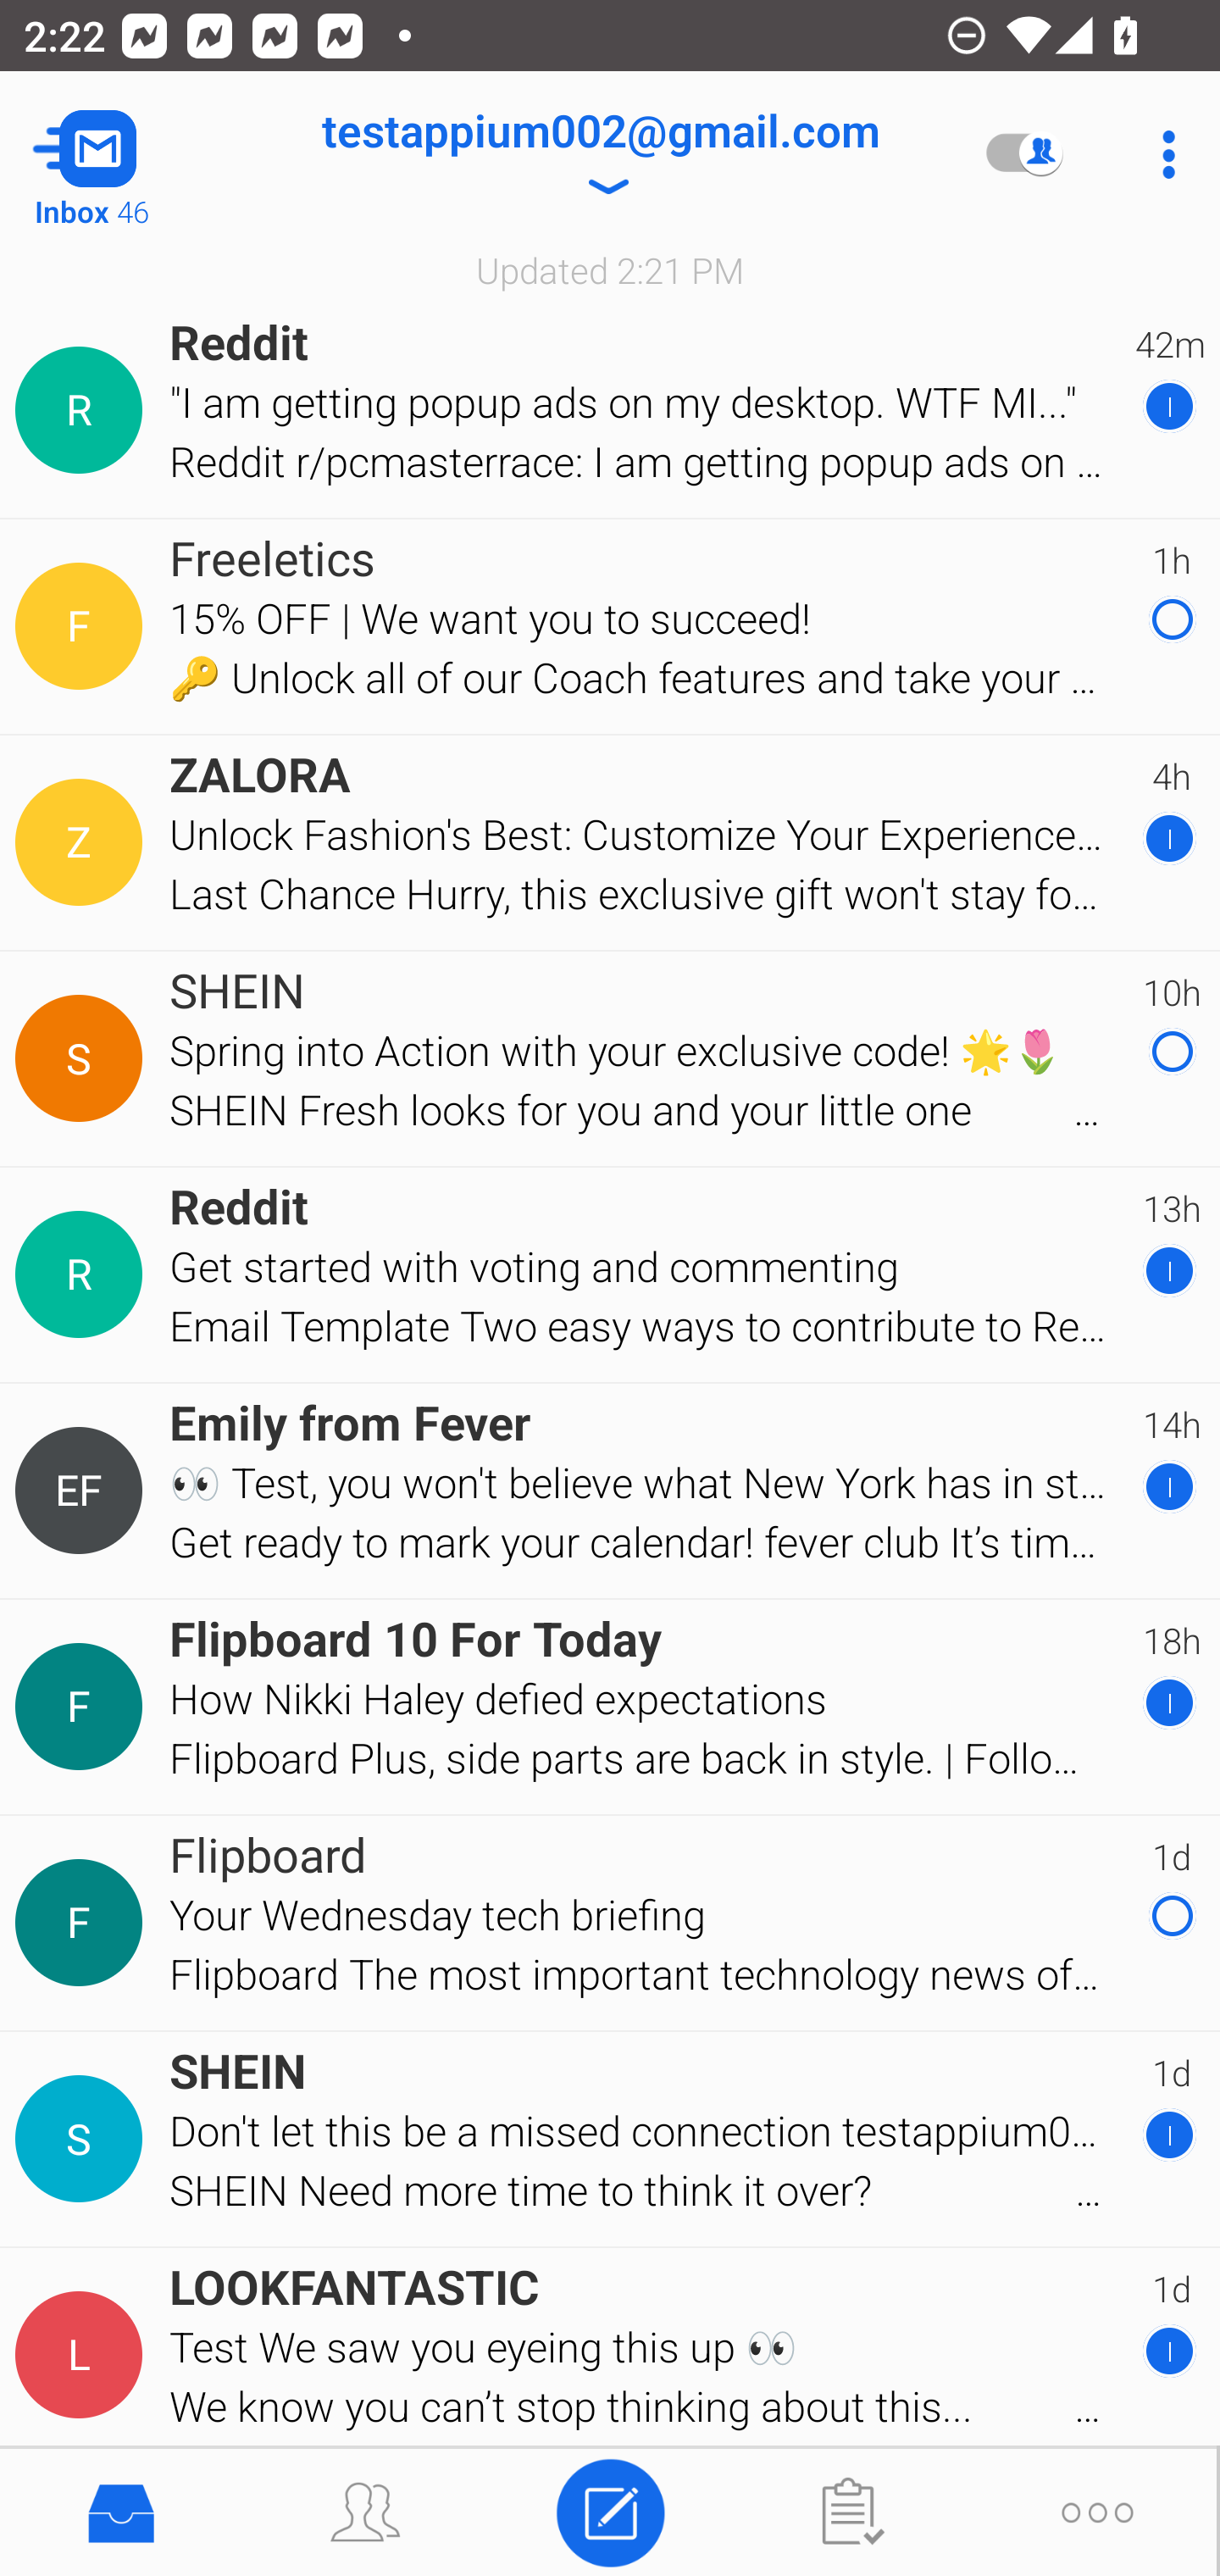 The height and width of the screenshot is (2576, 1220). Describe the element at coordinates (600, 154) in the screenshot. I see `testappium002@gmail.com` at that location.